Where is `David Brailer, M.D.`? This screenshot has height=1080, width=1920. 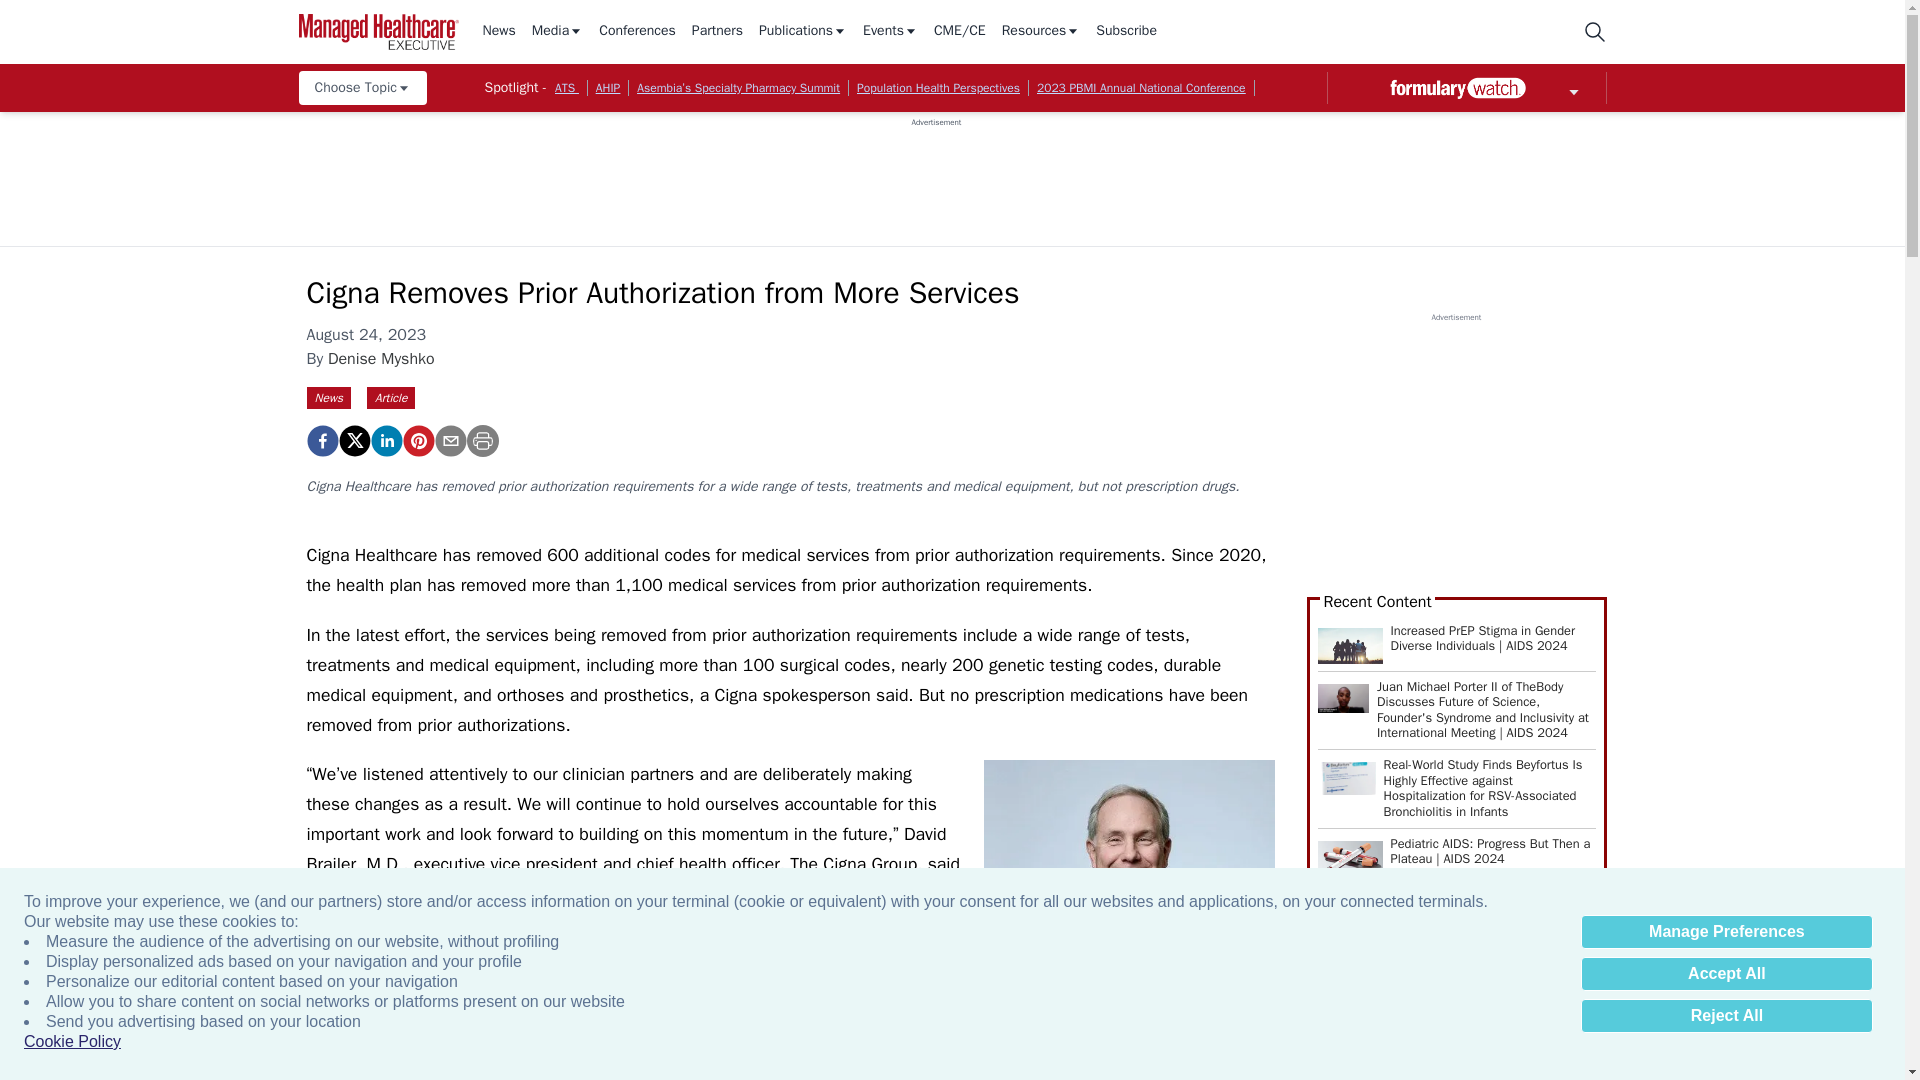 David Brailer, M.D. is located at coordinates (1128, 904).